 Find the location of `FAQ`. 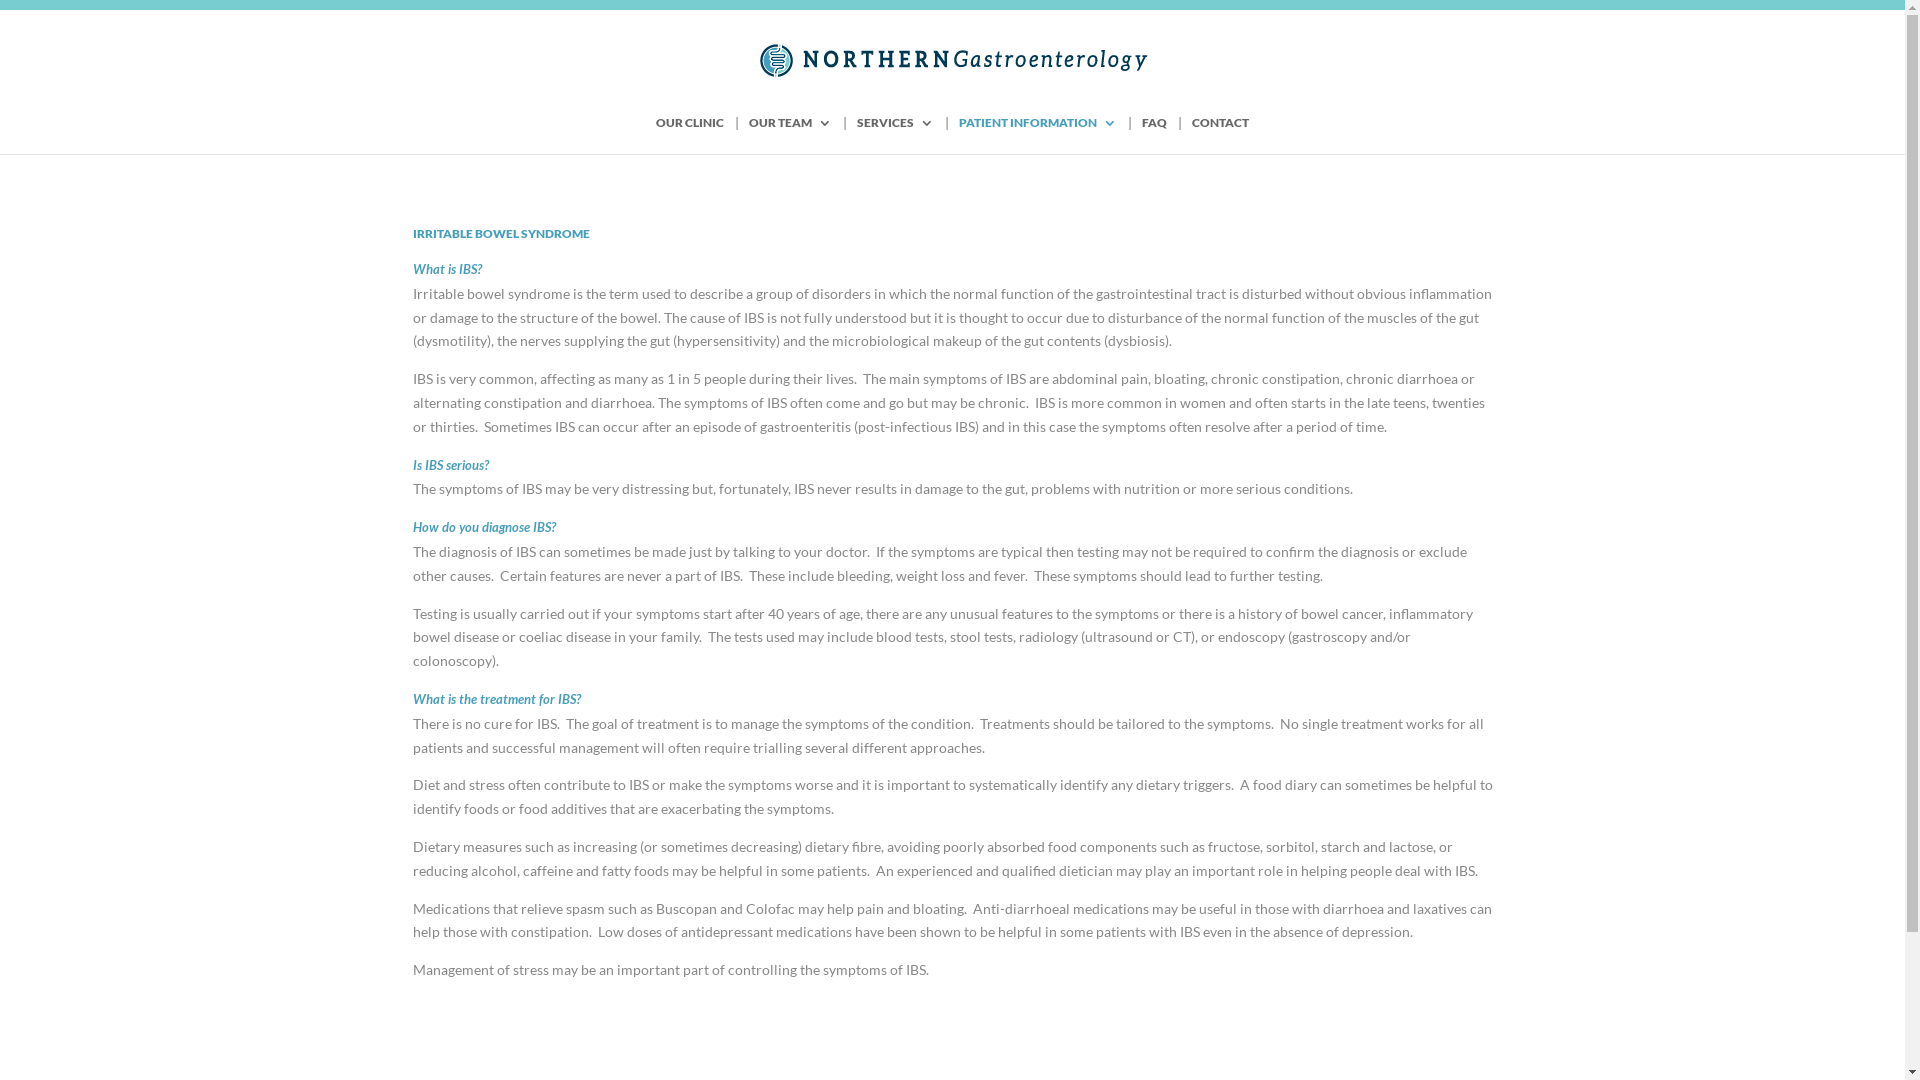

FAQ is located at coordinates (1154, 135).